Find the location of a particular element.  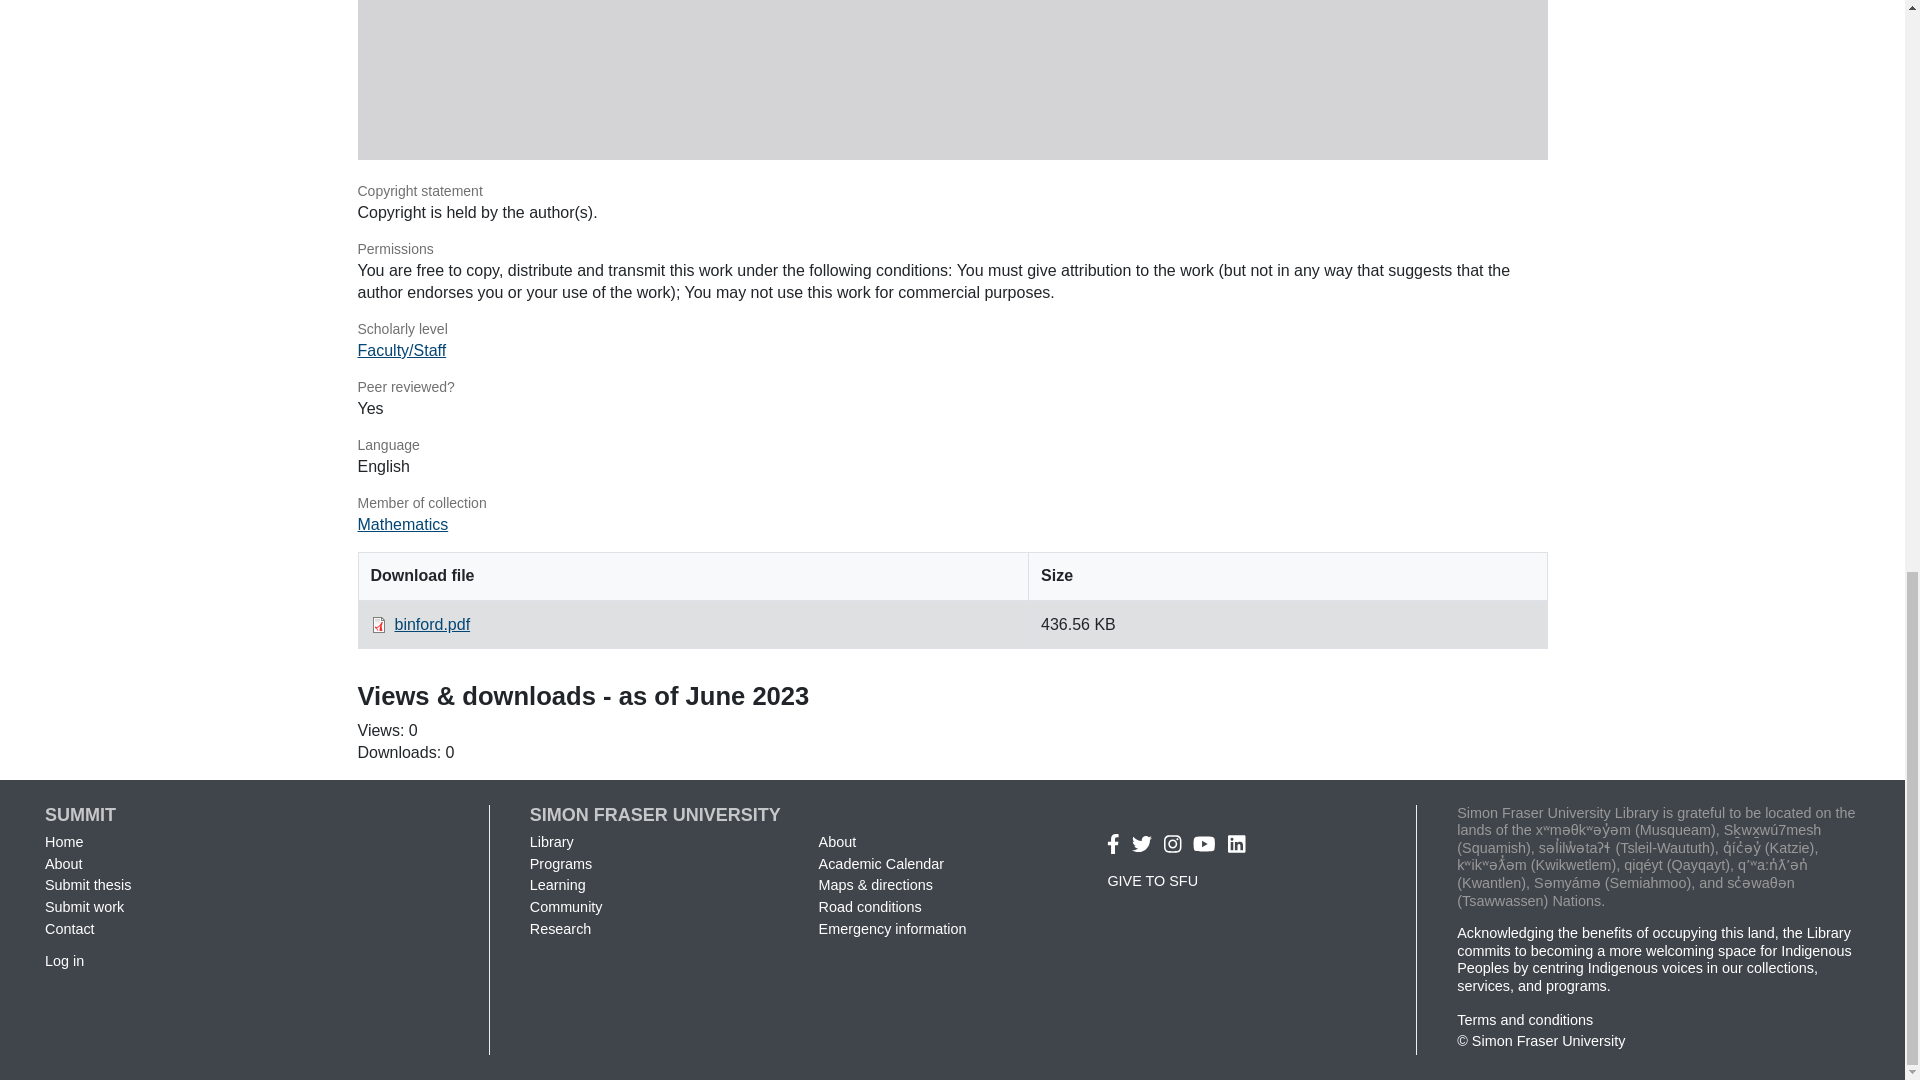

Log in is located at coordinates (64, 960).